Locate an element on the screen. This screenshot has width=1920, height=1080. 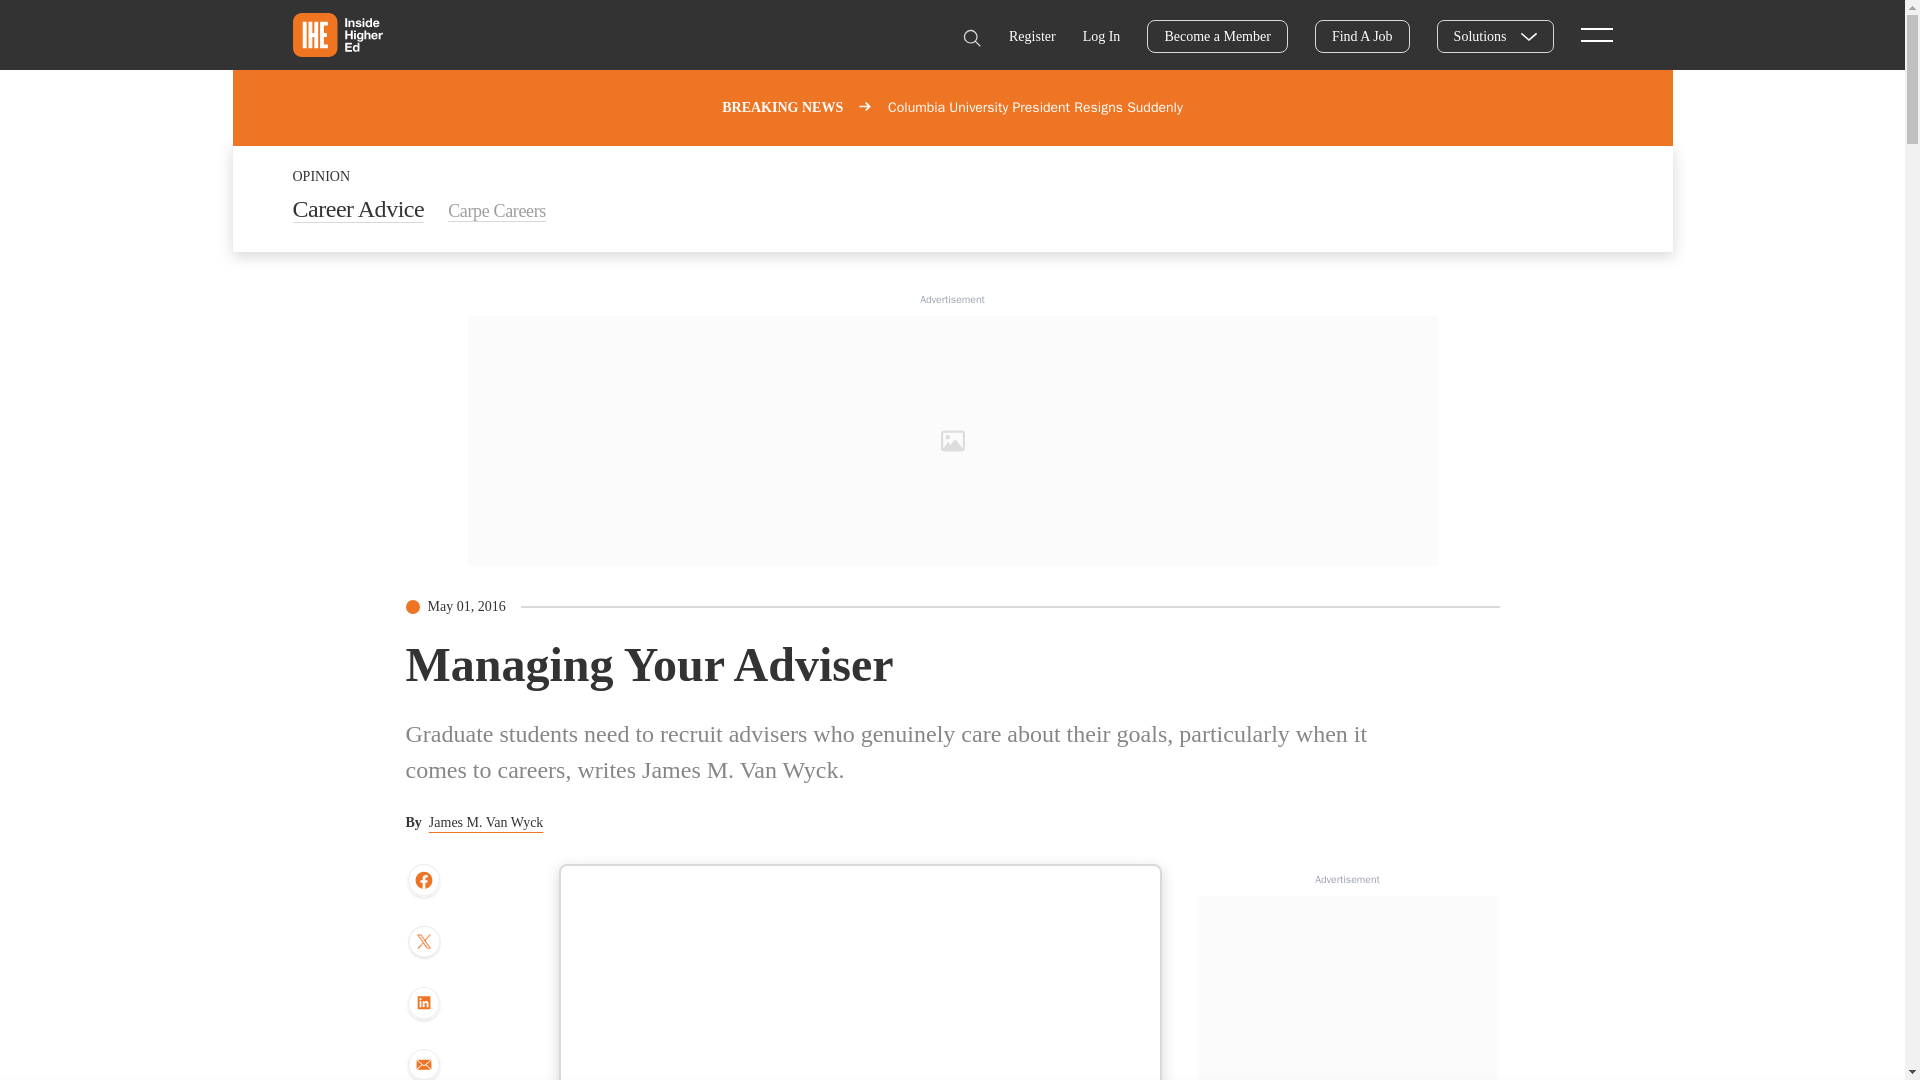
share to twitter is located at coordinates (423, 944).